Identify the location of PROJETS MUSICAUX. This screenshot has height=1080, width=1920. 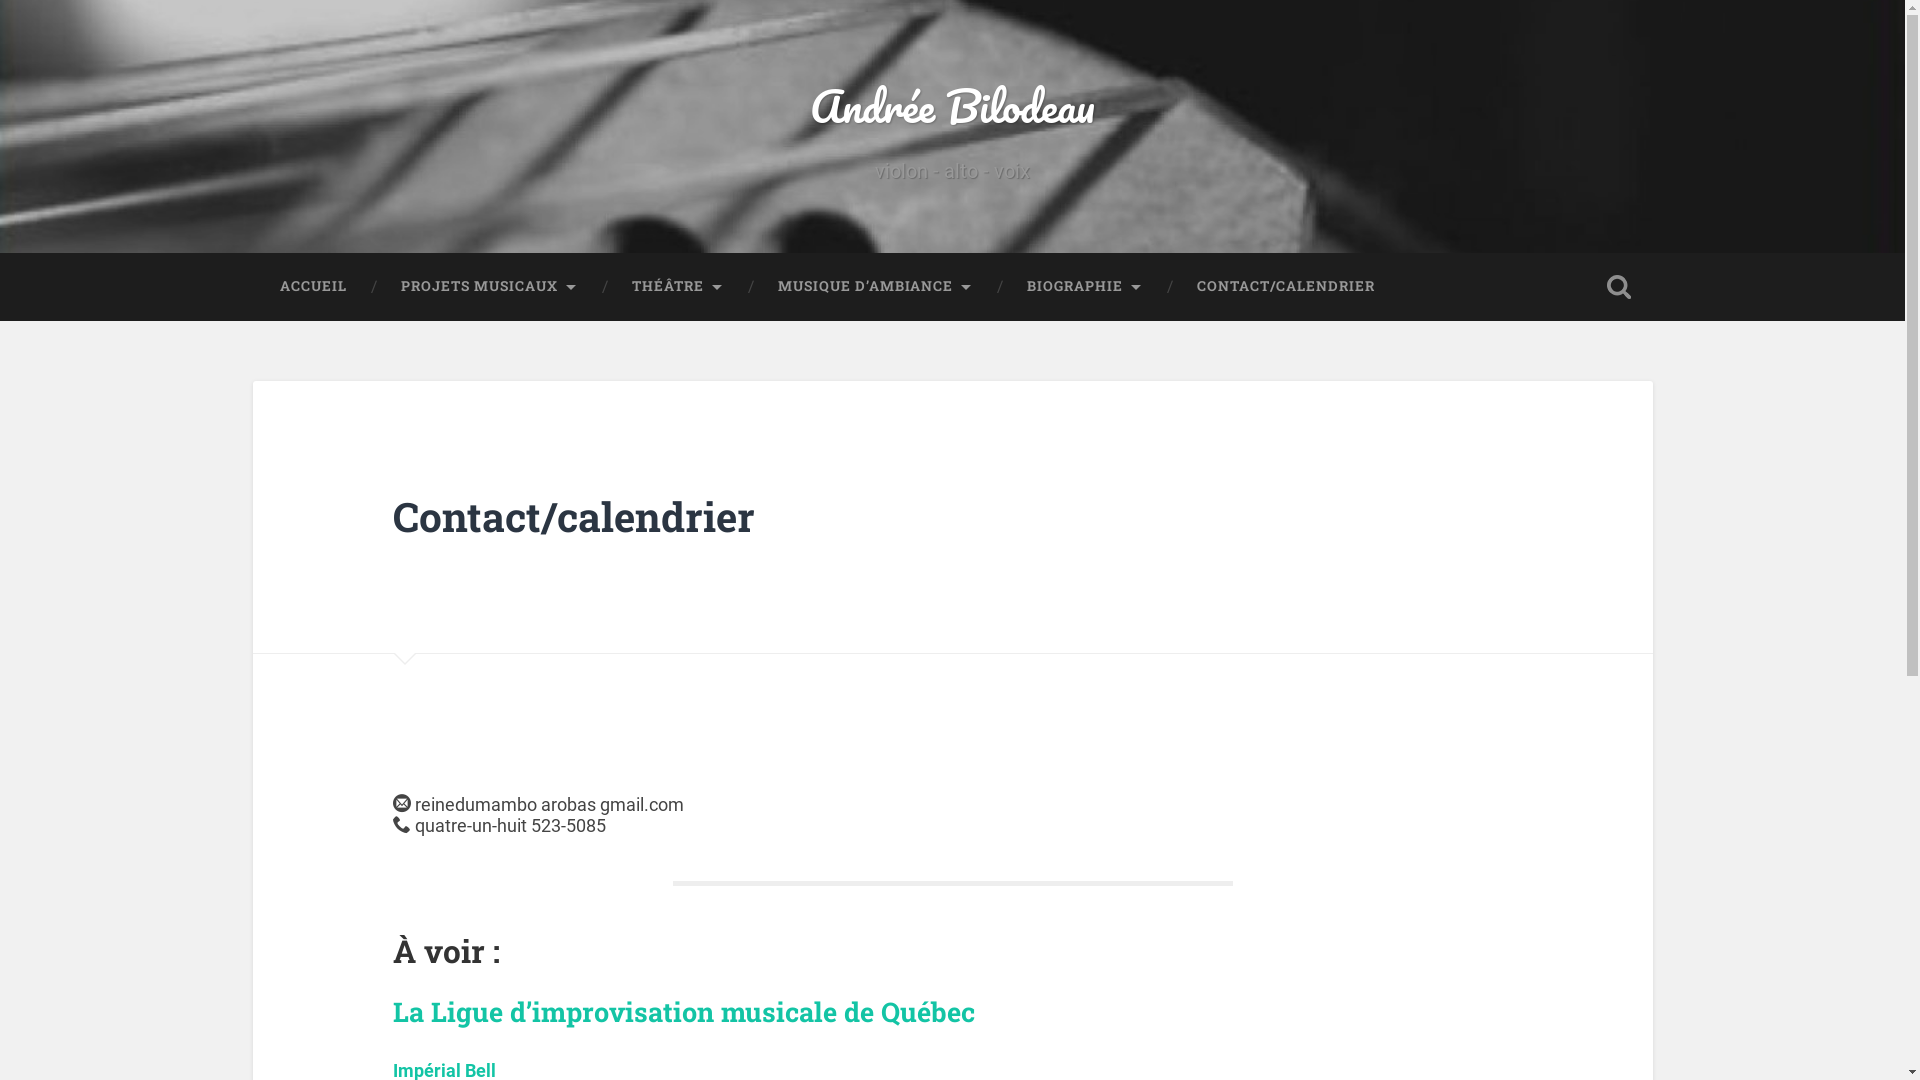
(490, 287).